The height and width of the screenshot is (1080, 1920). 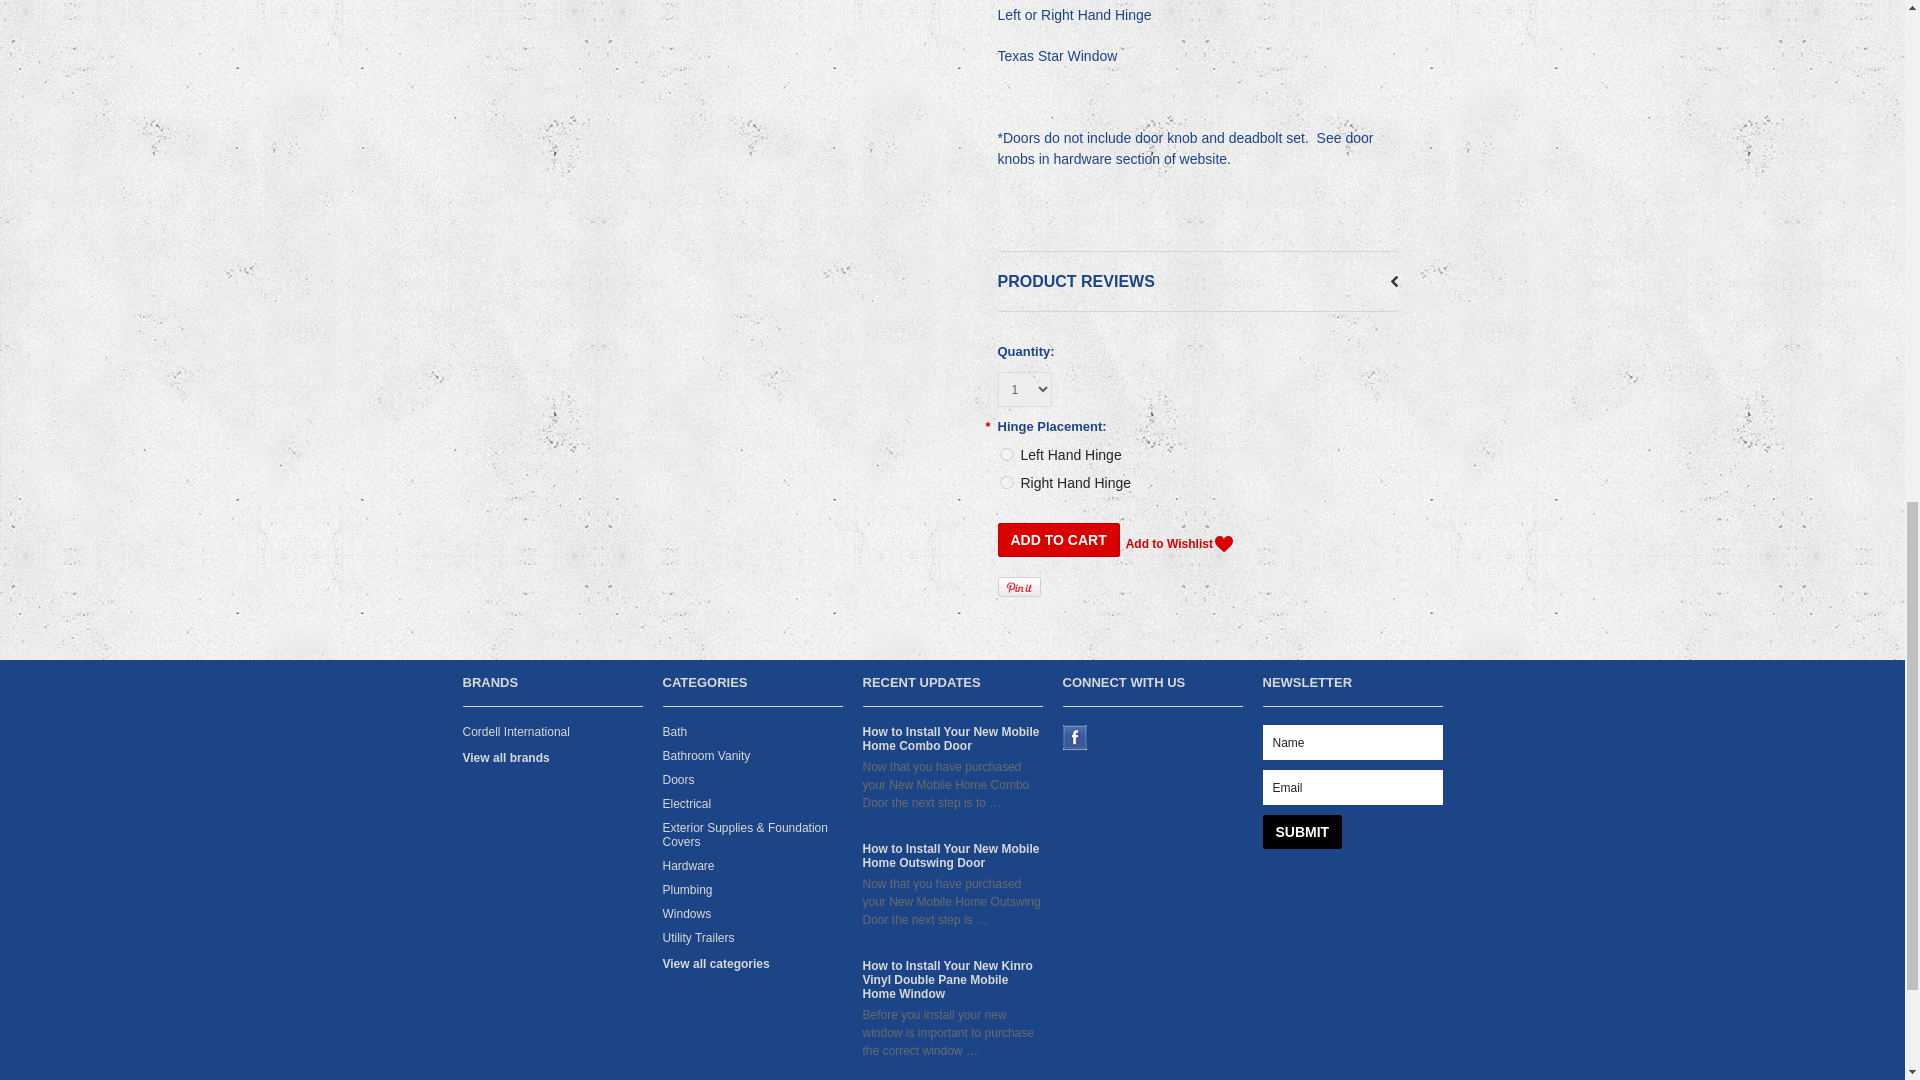 What do you see at coordinates (1006, 454) in the screenshot?
I see `86` at bounding box center [1006, 454].